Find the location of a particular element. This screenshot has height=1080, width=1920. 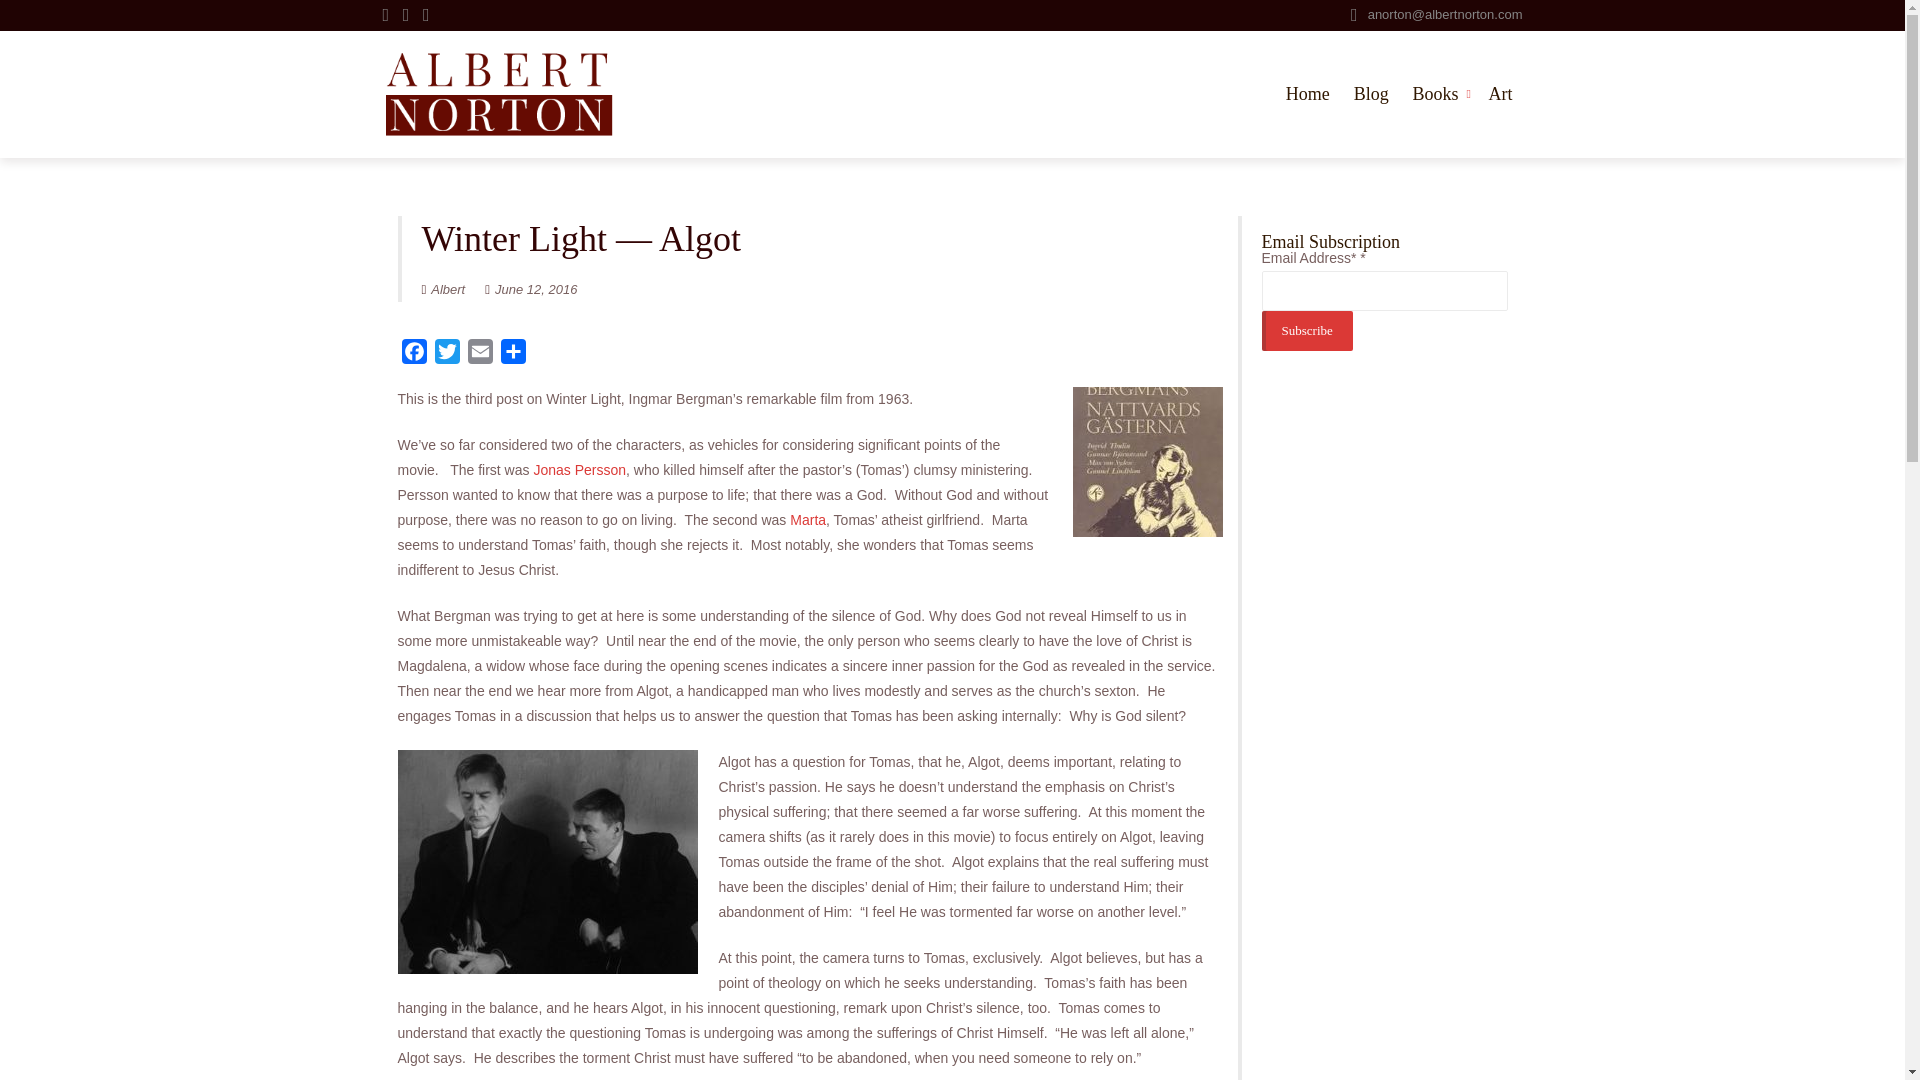

Jonas Persson is located at coordinates (579, 470).